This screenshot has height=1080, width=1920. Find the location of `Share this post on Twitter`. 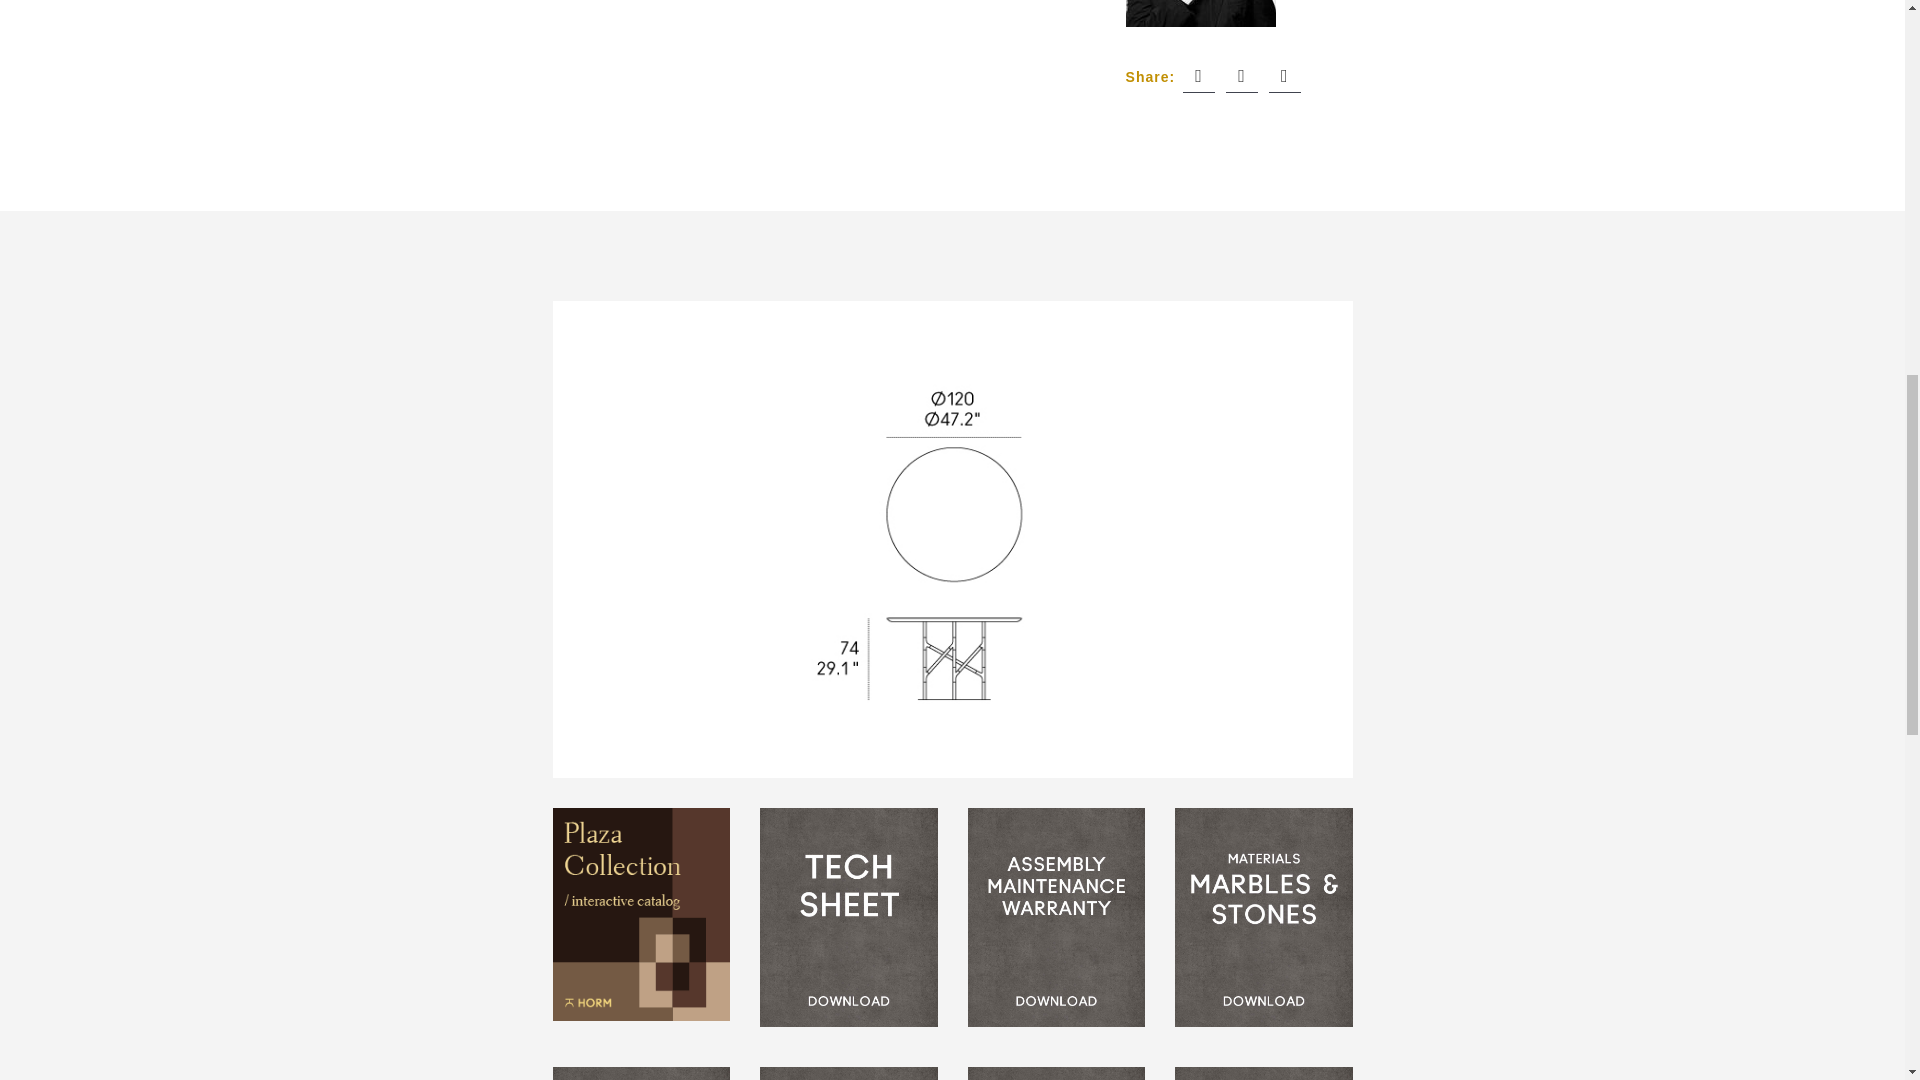

Share this post on Twitter is located at coordinates (1242, 76).